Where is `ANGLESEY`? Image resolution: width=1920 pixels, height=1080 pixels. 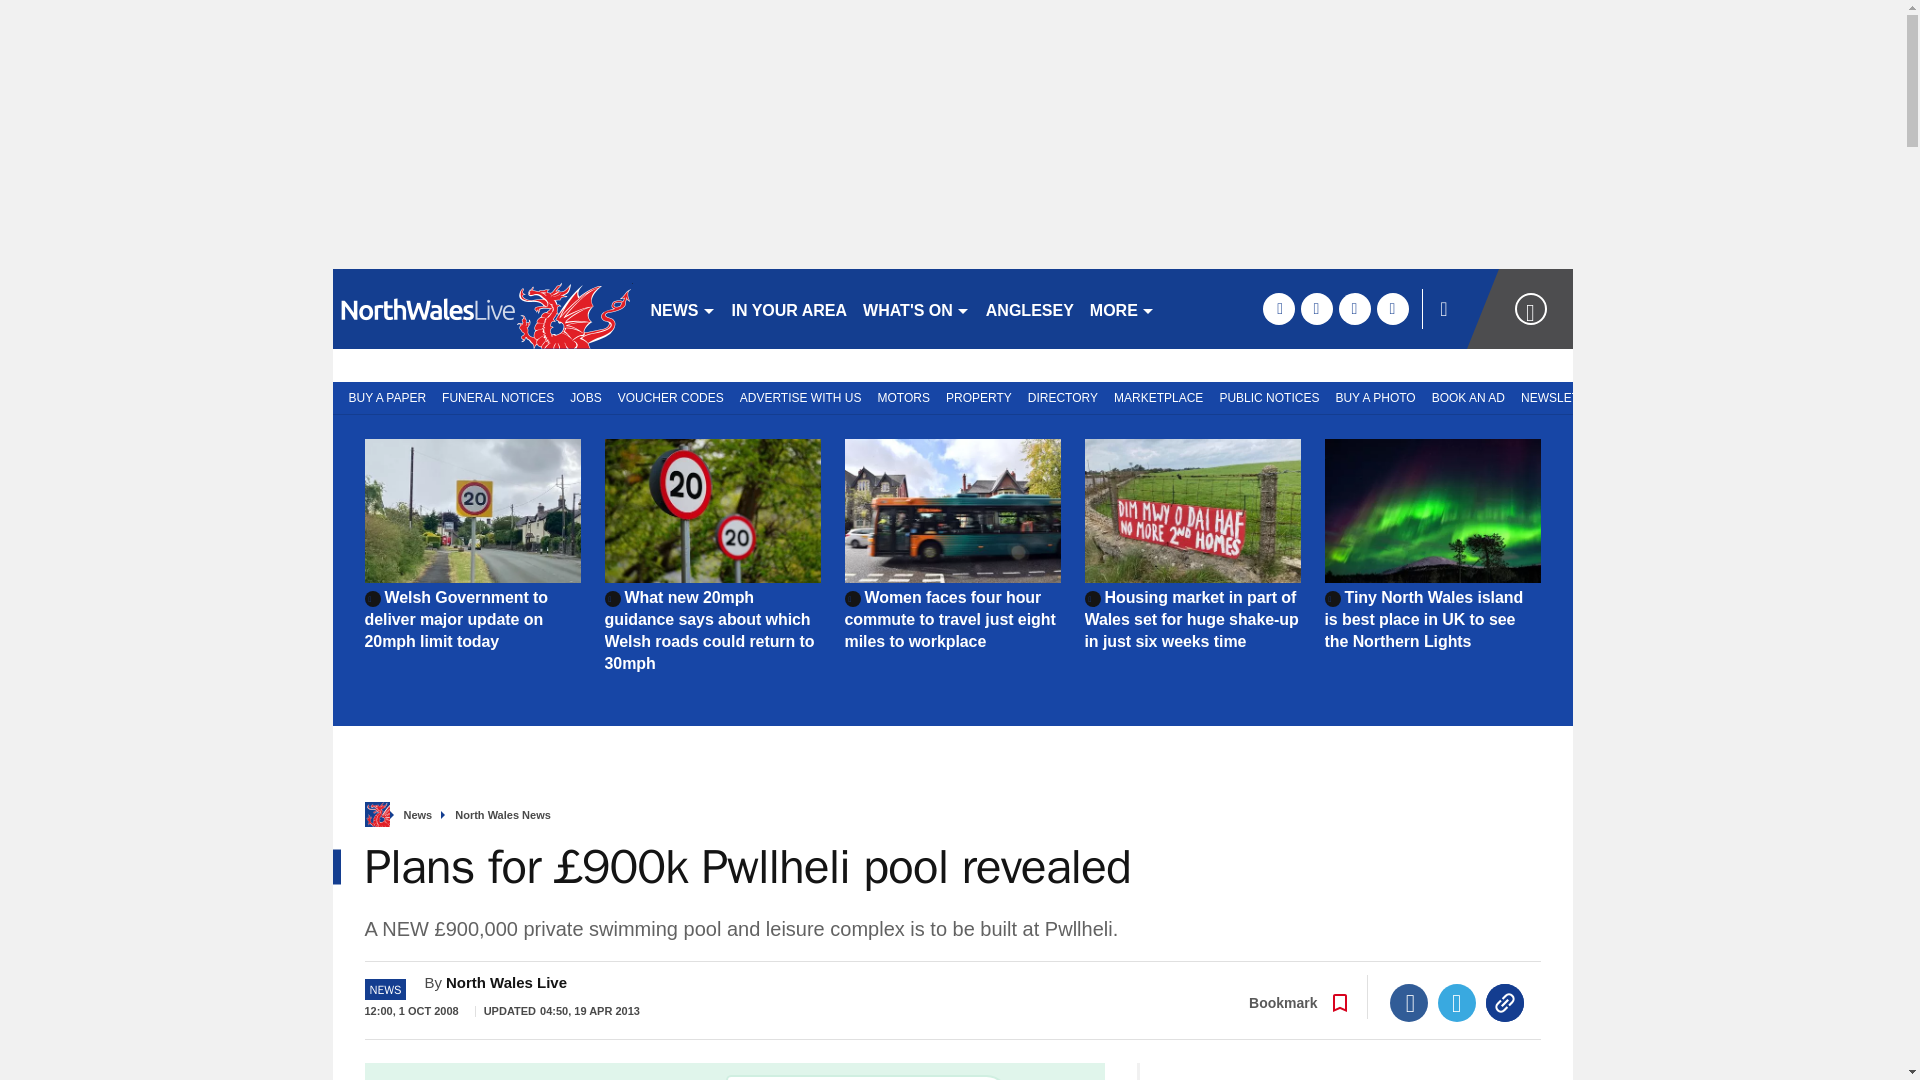 ANGLESEY is located at coordinates (1030, 308).